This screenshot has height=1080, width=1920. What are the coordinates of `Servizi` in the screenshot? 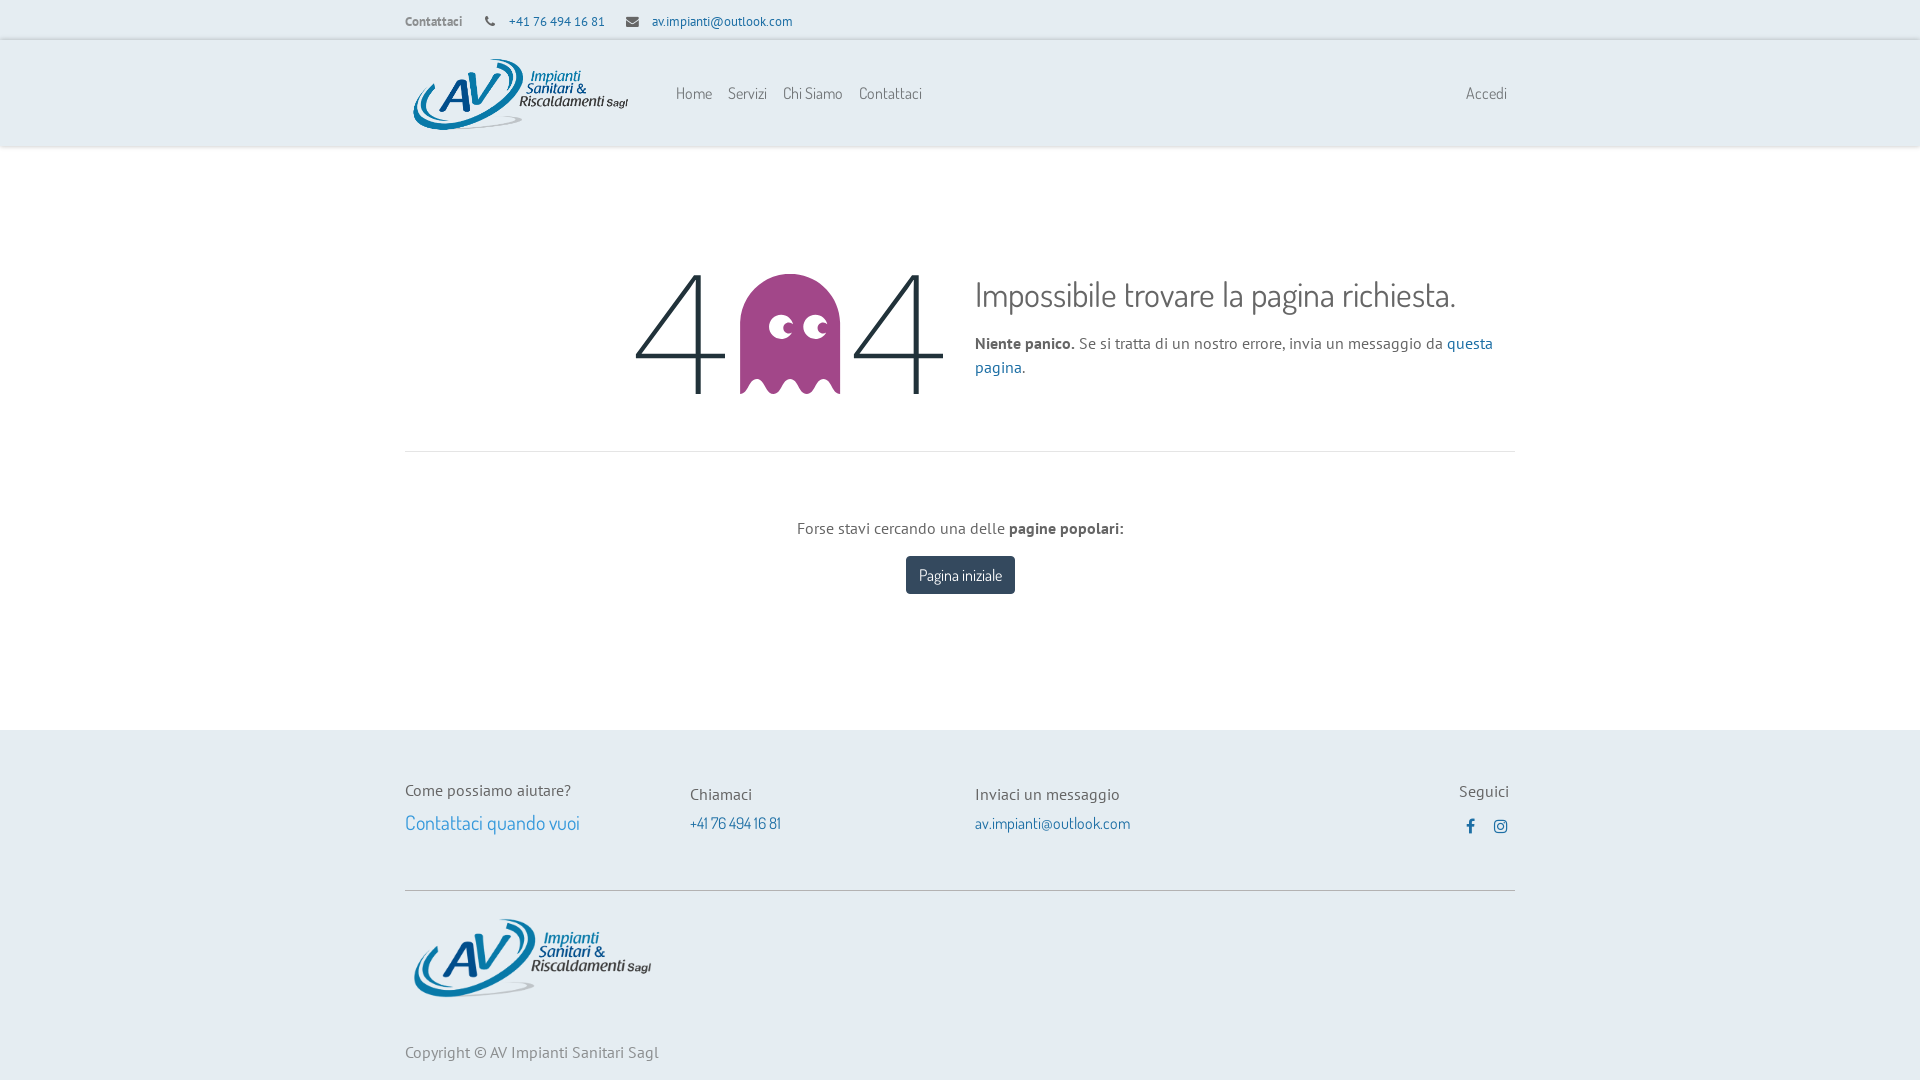 It's located at (748, 93).